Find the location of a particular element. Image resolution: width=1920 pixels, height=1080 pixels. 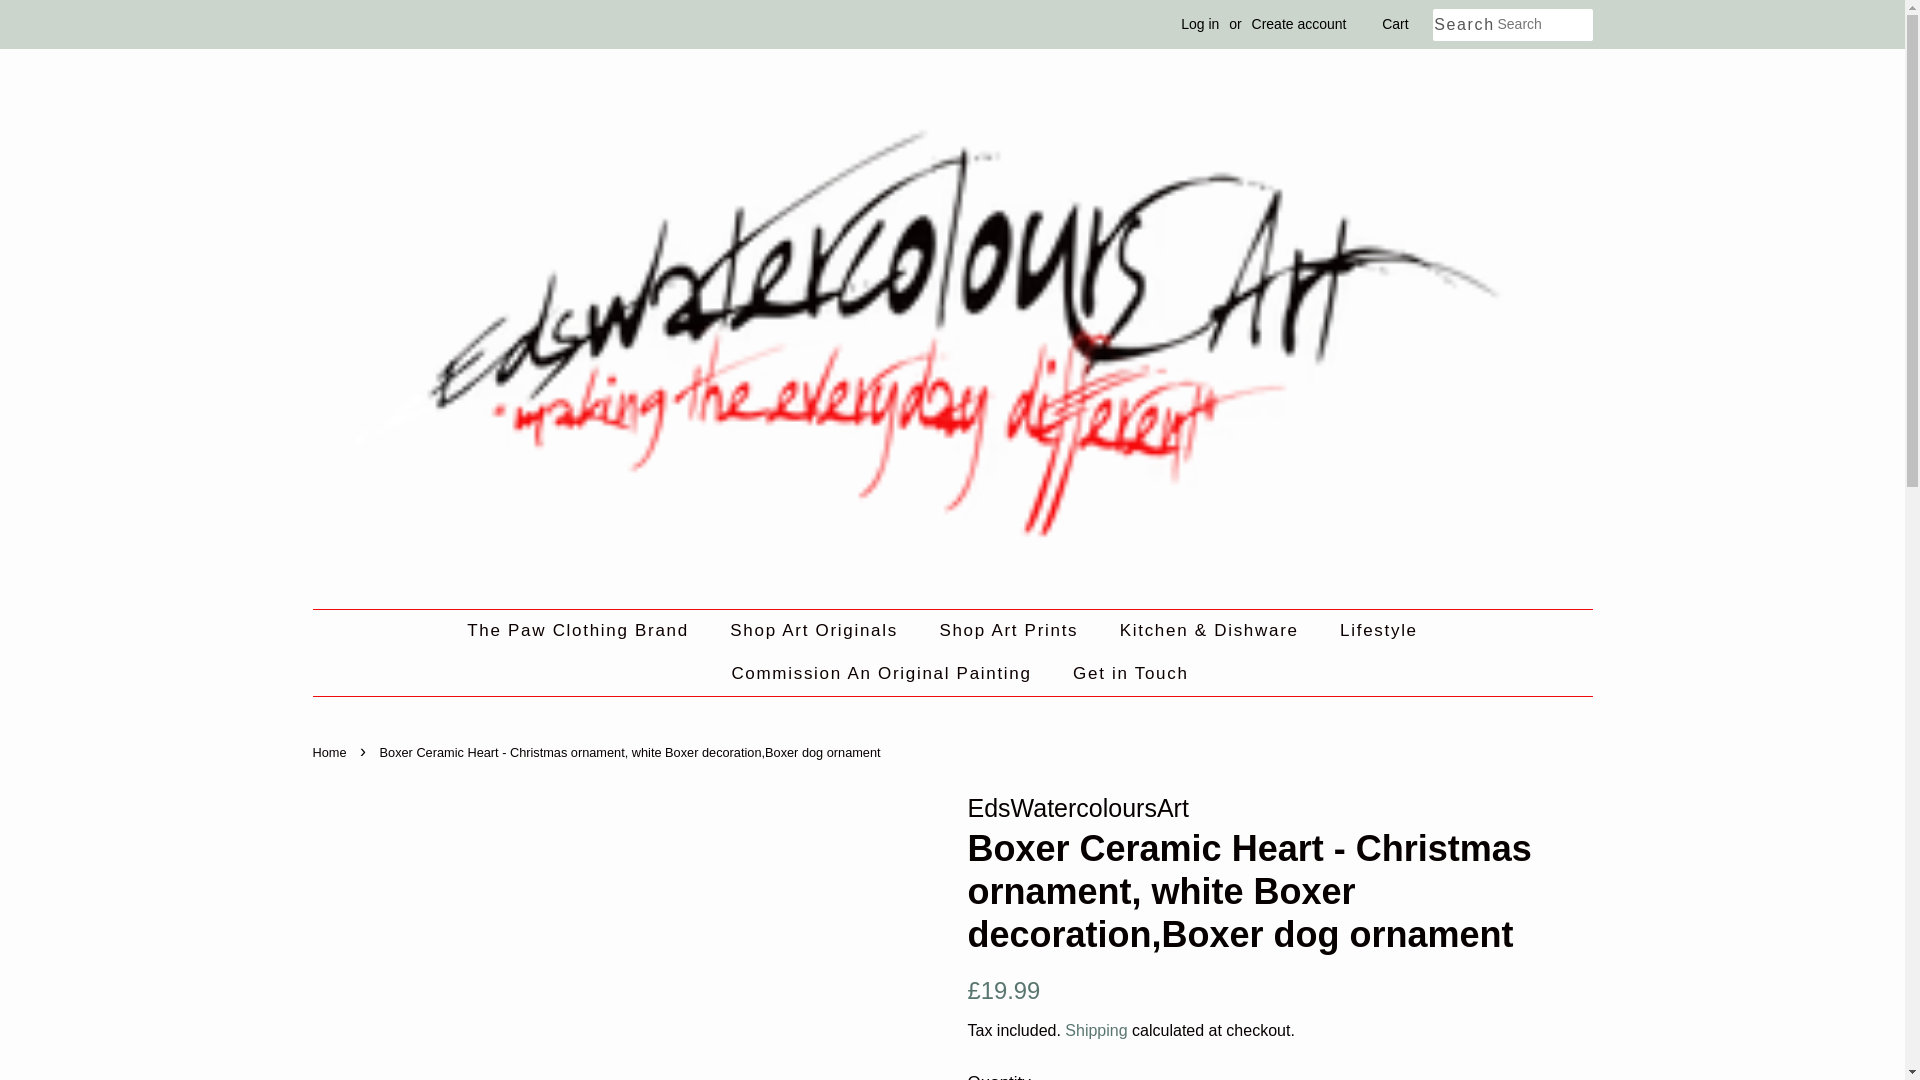

Create account is located at coordinates (1299, 24).